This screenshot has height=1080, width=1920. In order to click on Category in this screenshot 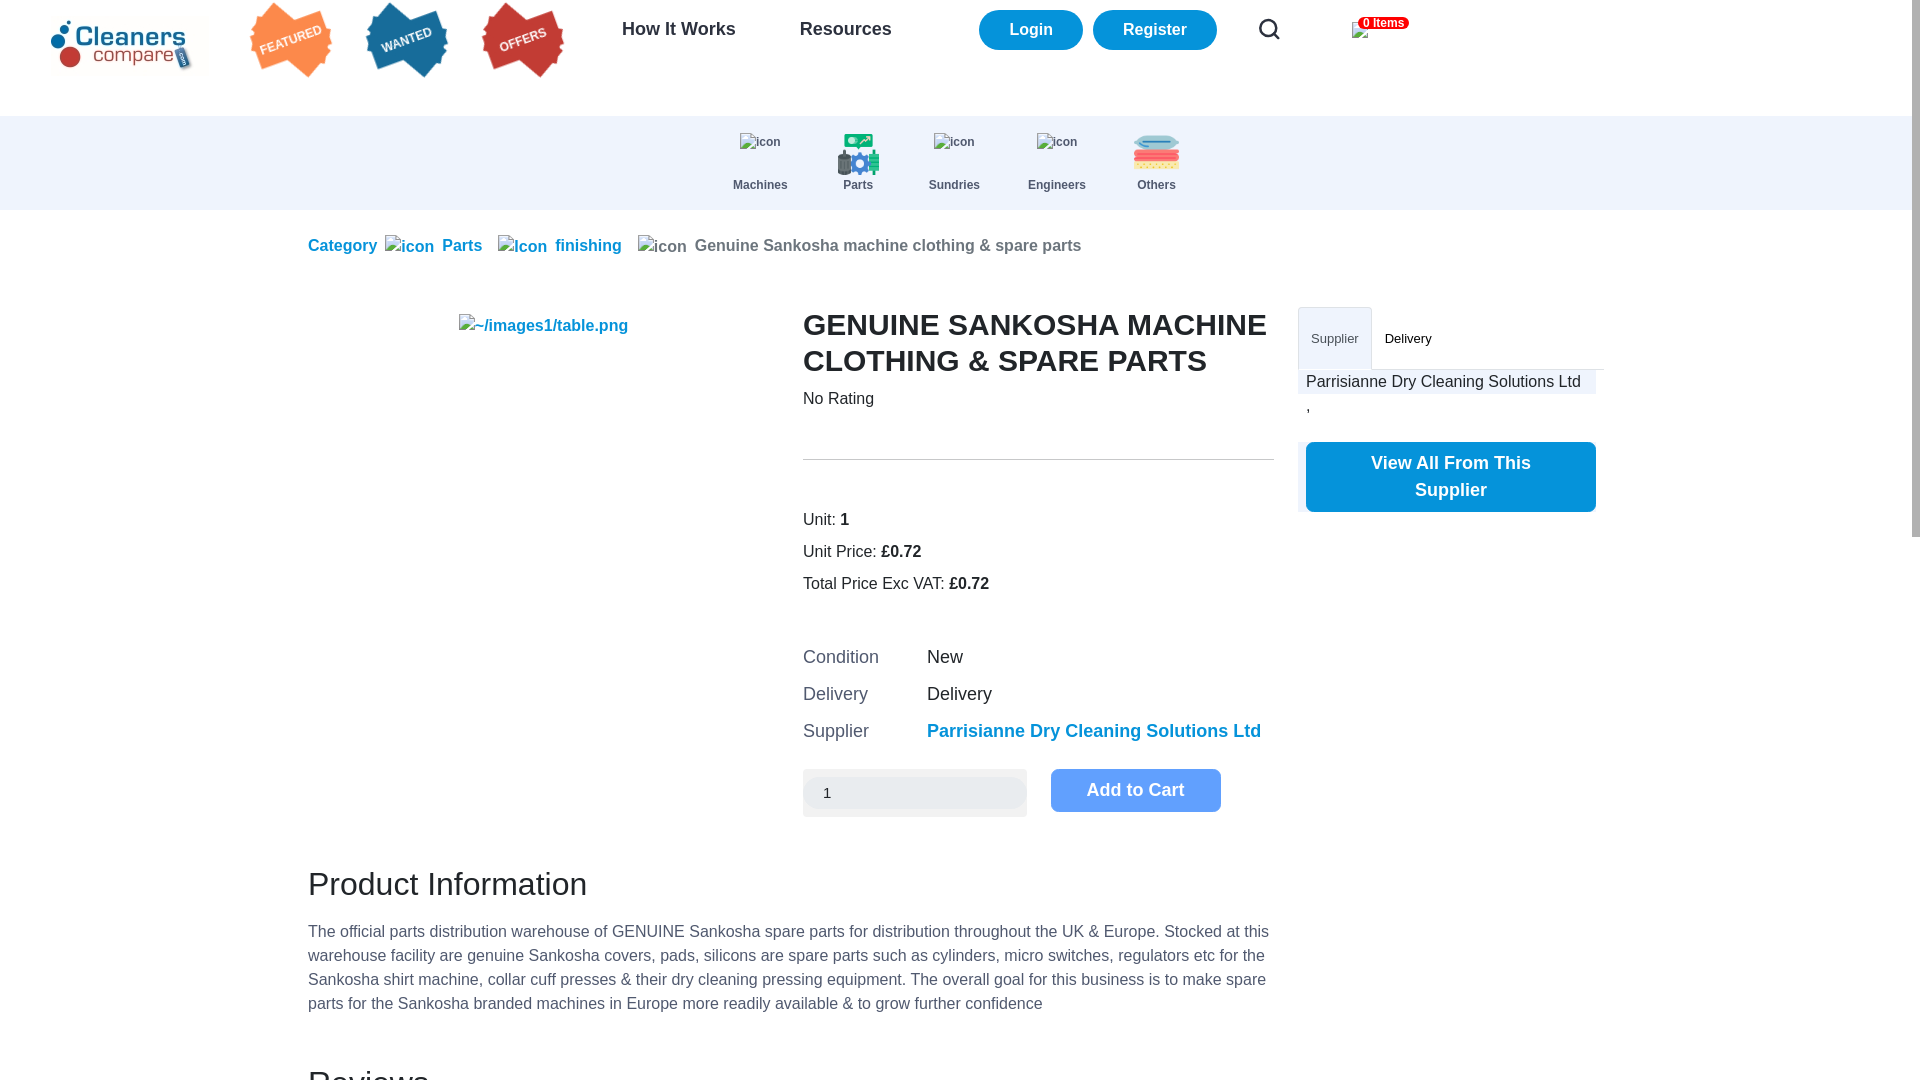, I will do `click(342, 246)`.